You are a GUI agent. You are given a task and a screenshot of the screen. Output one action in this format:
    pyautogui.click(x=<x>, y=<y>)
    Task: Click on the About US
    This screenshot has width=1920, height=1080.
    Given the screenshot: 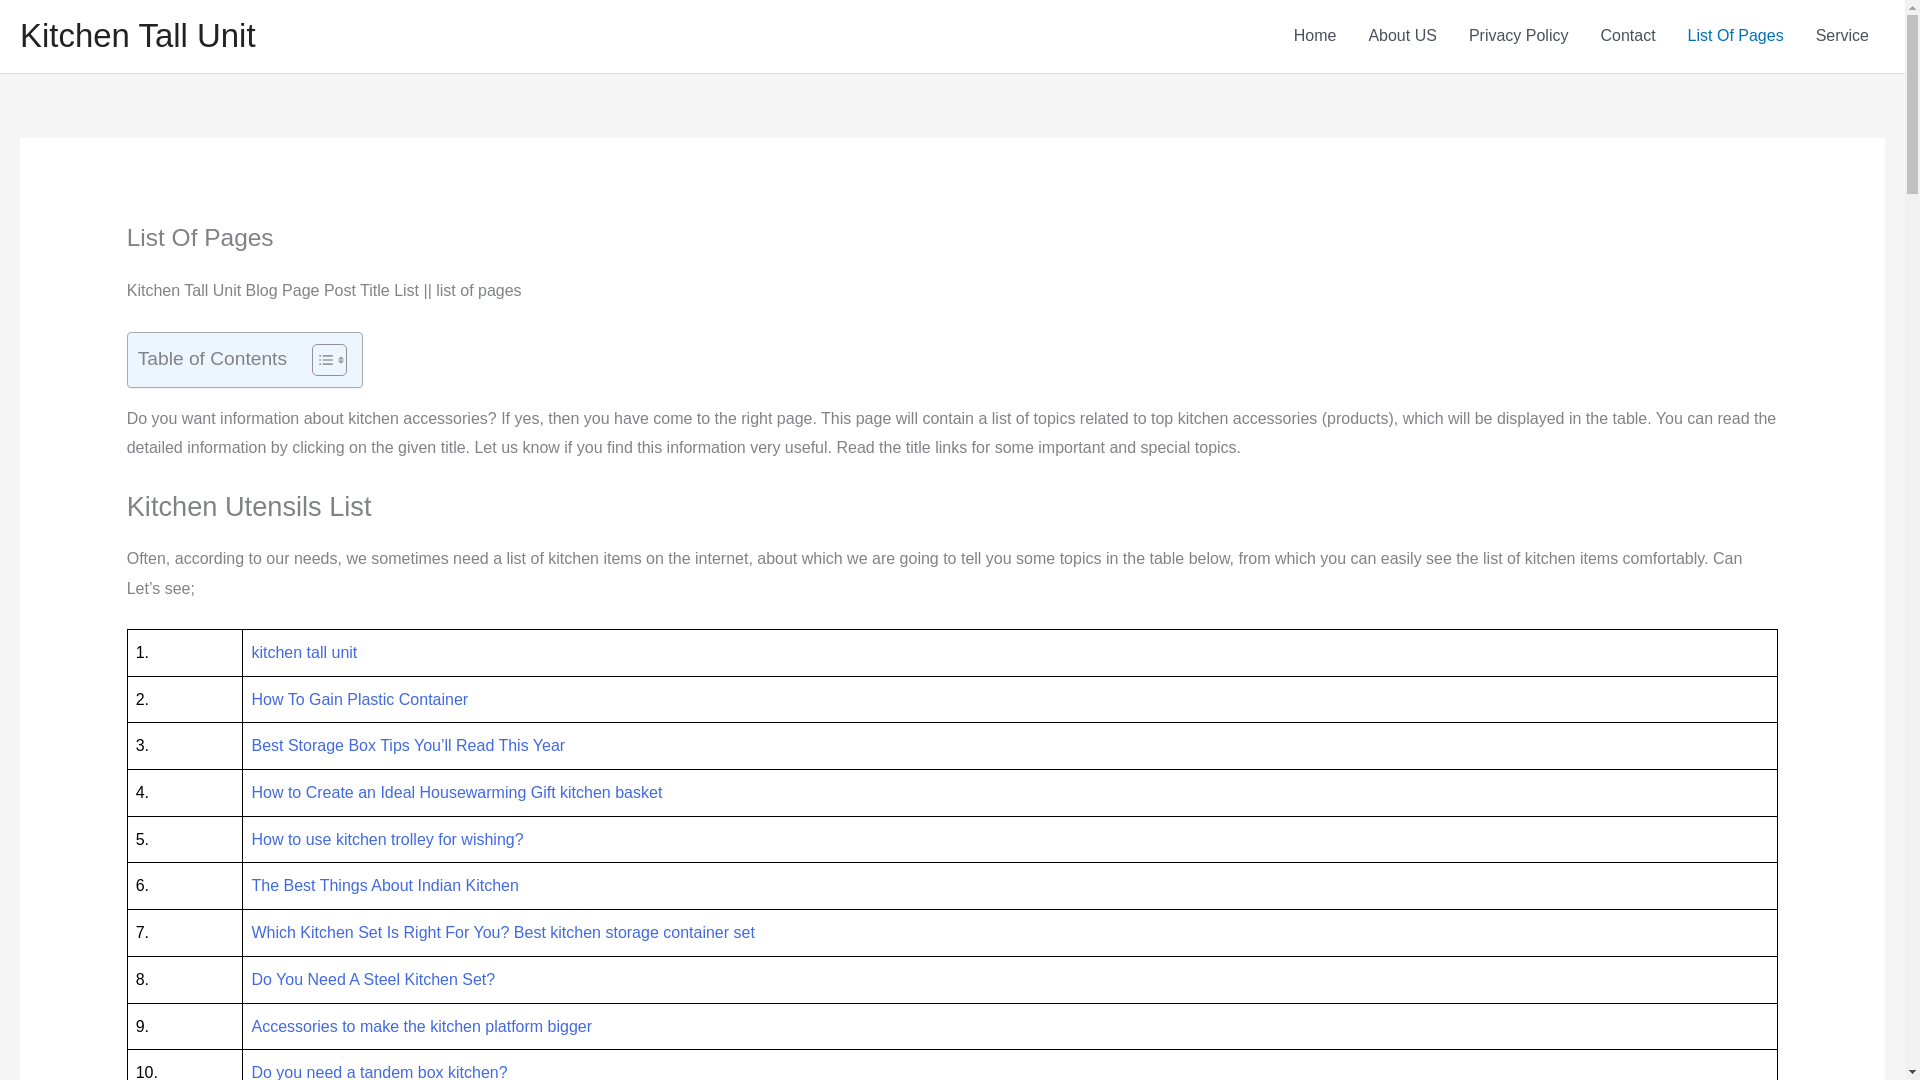 What is the action you would take?
    pyautogui.click(x=1401, y=36)
    